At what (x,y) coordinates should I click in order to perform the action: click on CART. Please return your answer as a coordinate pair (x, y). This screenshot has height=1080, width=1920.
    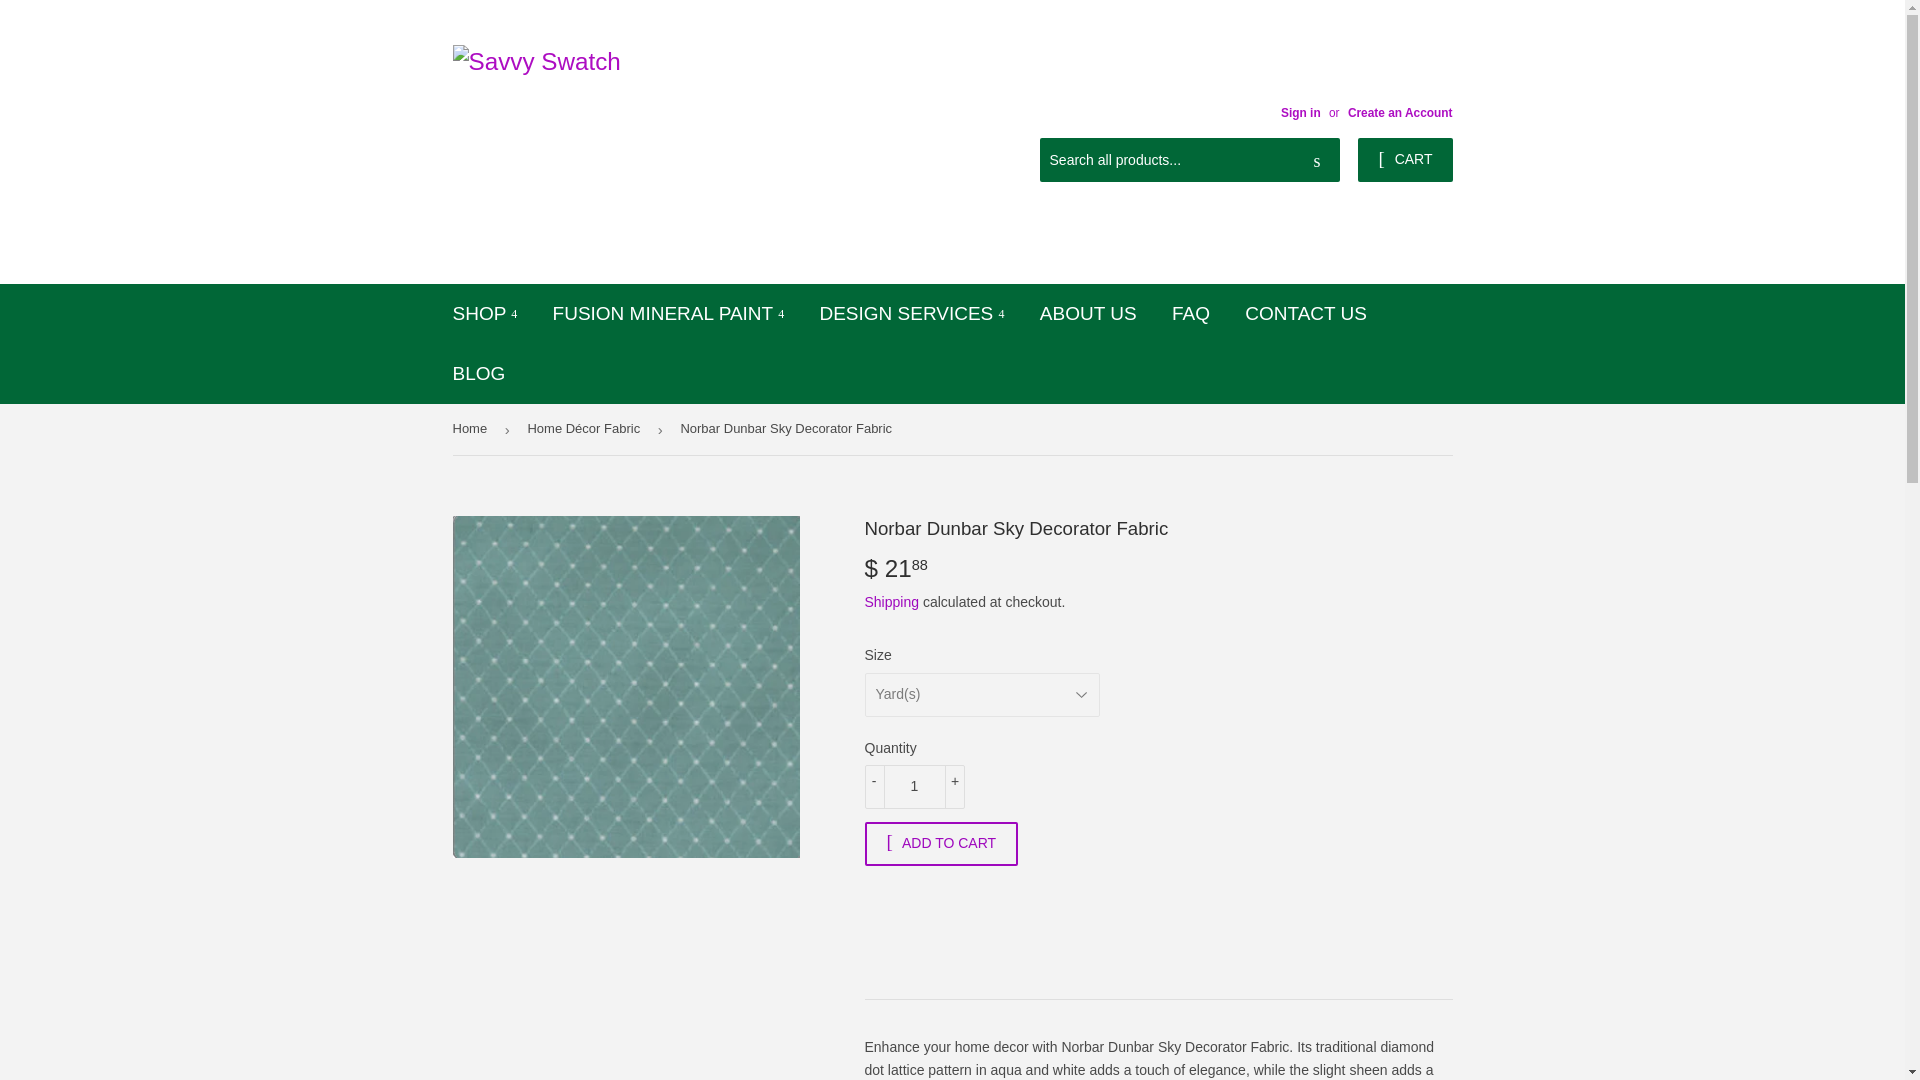
    Looking at the image, I should click on (1404, 160).